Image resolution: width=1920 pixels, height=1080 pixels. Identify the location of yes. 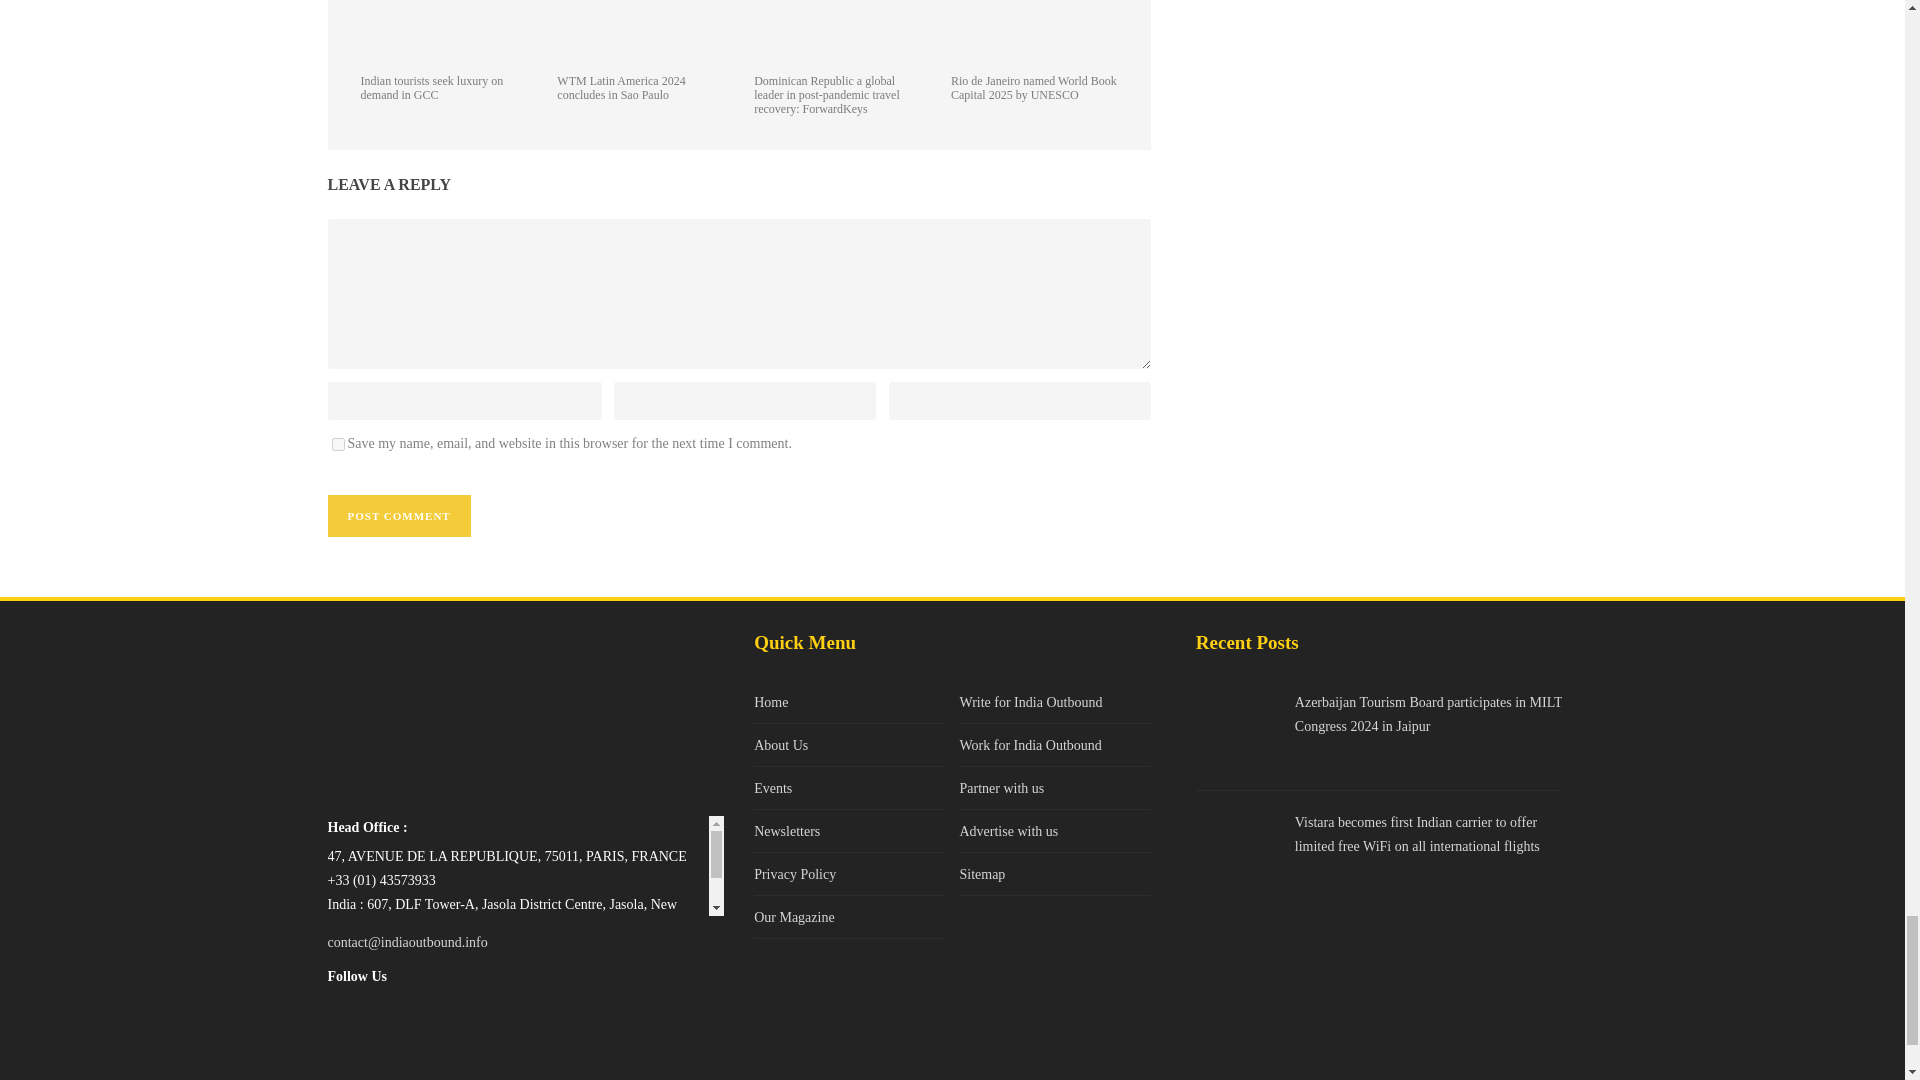
(338, 444).